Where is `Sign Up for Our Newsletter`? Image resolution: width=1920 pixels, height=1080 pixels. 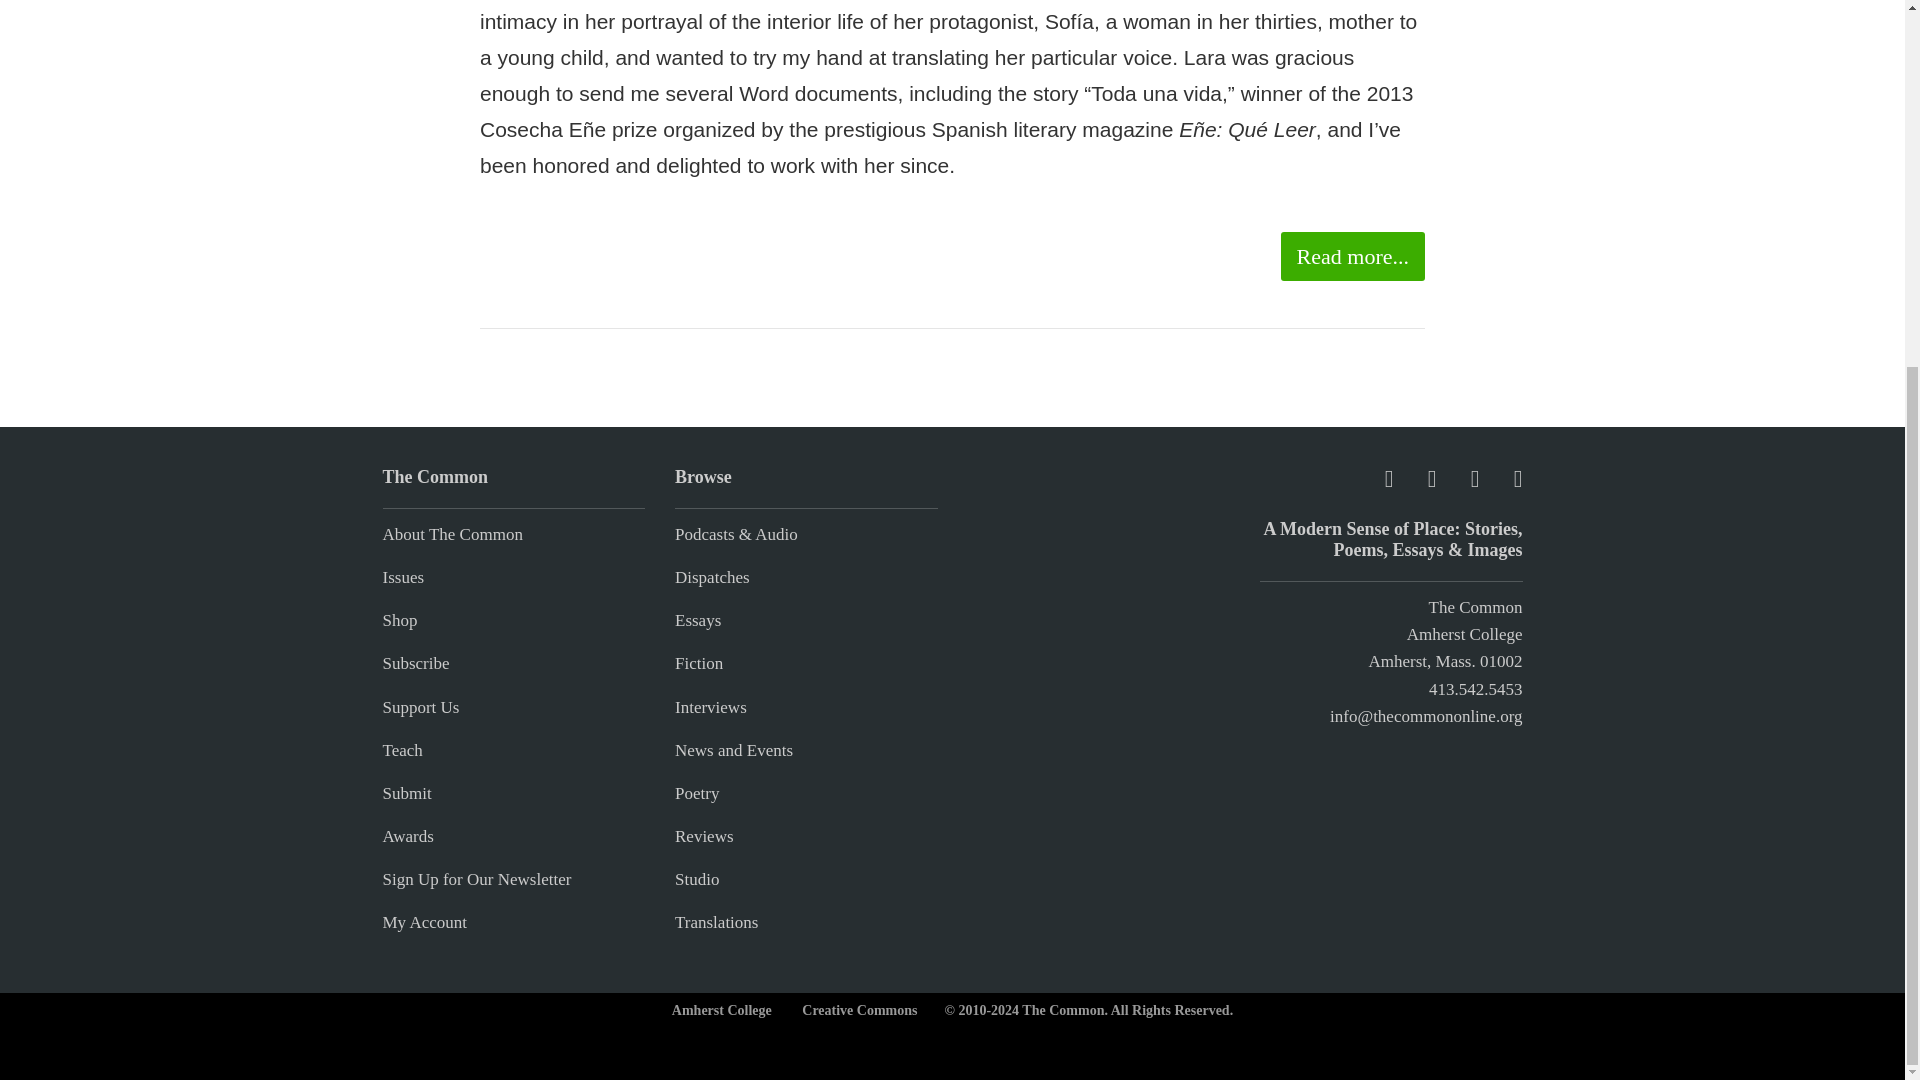 Sign Up for Our Newsletter is located at coordinates (476, 879).